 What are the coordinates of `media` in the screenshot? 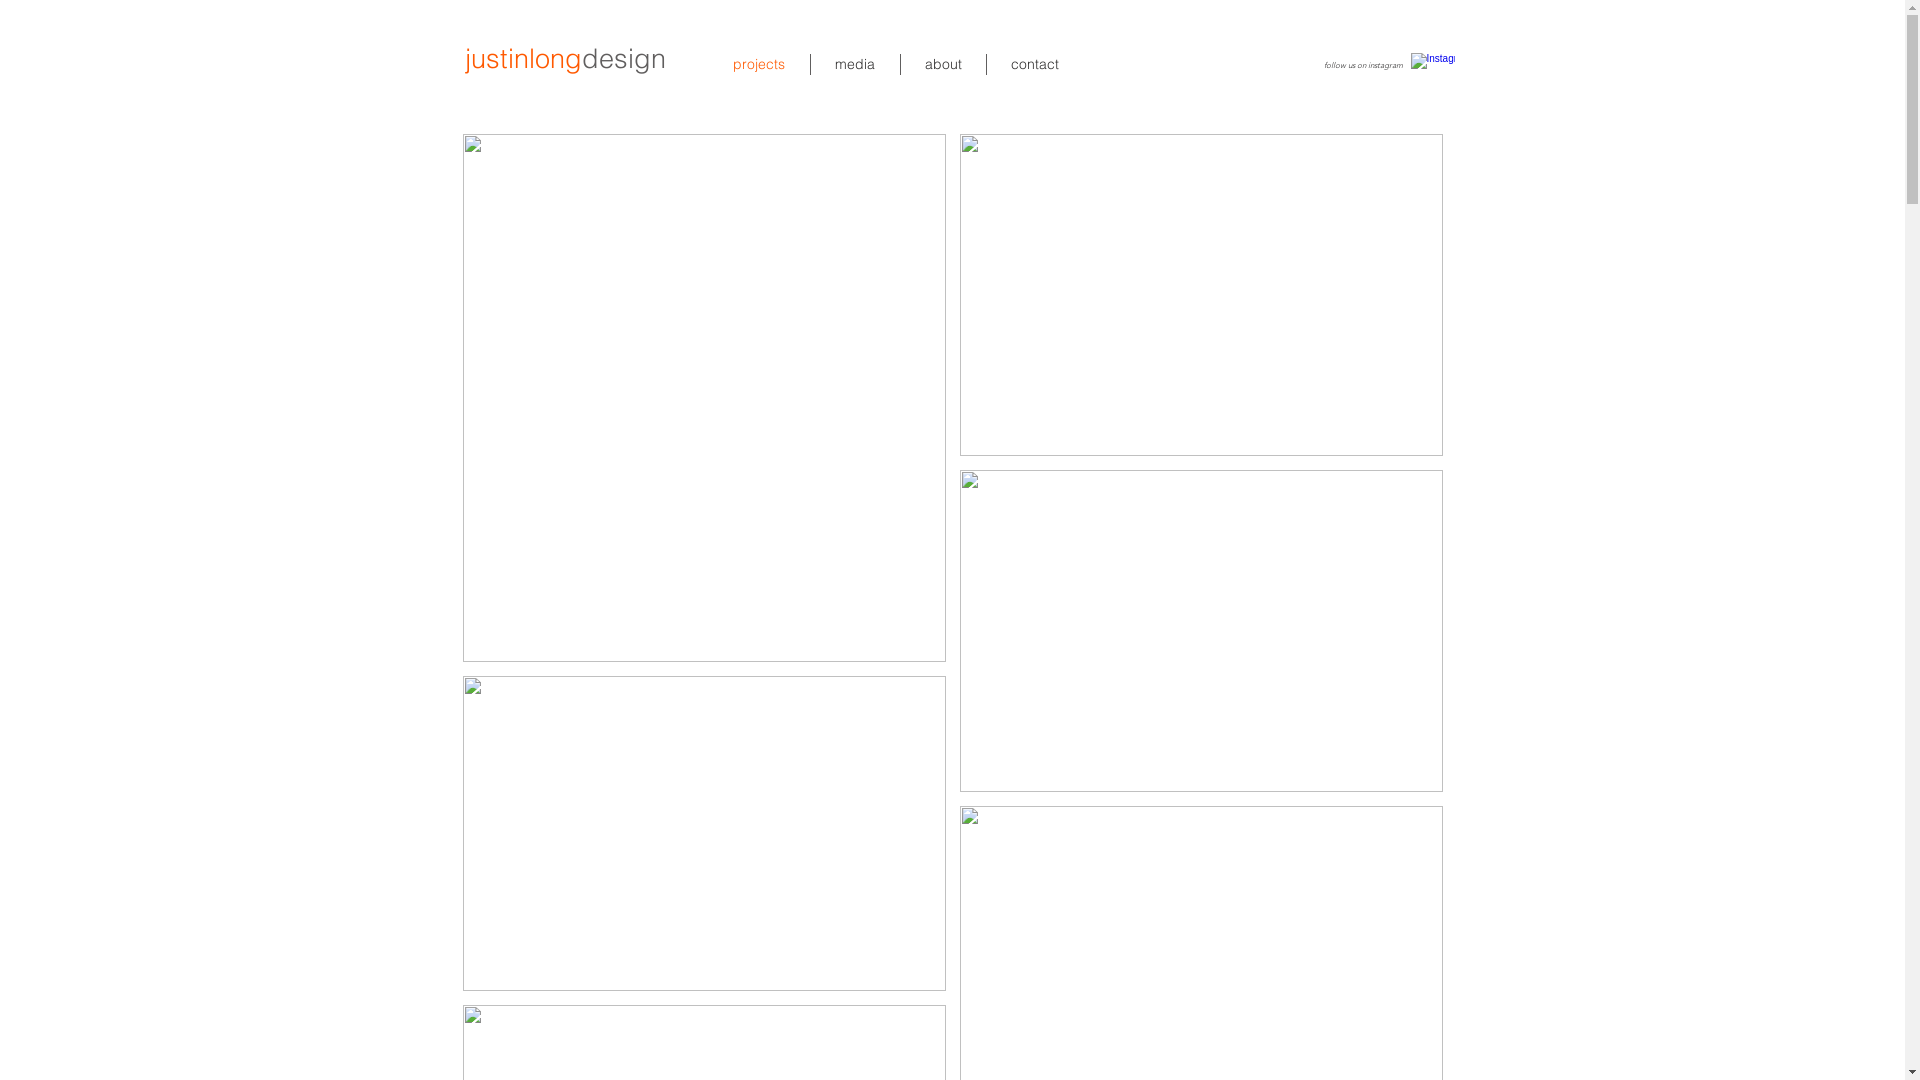 It's located at (854, 64).